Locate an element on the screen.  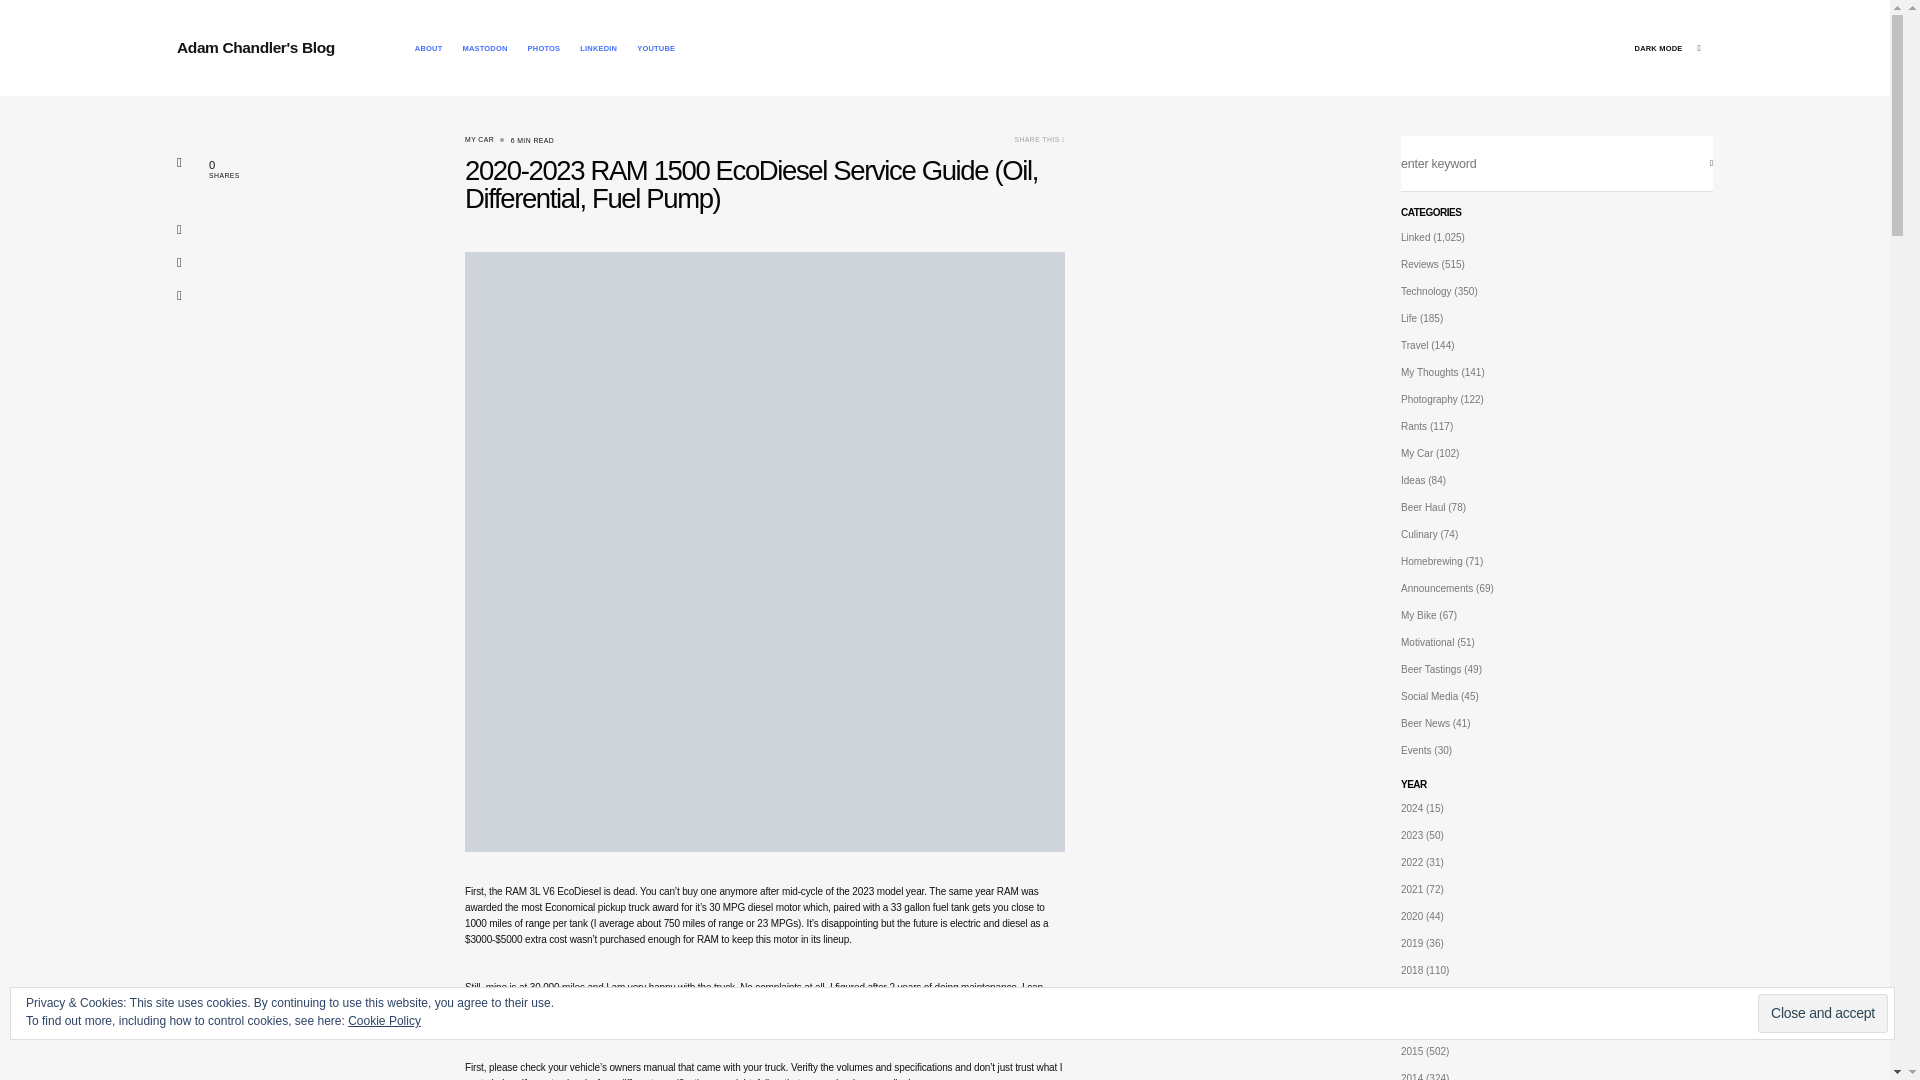
Close and accept is located at coordinates (1822, 1012).